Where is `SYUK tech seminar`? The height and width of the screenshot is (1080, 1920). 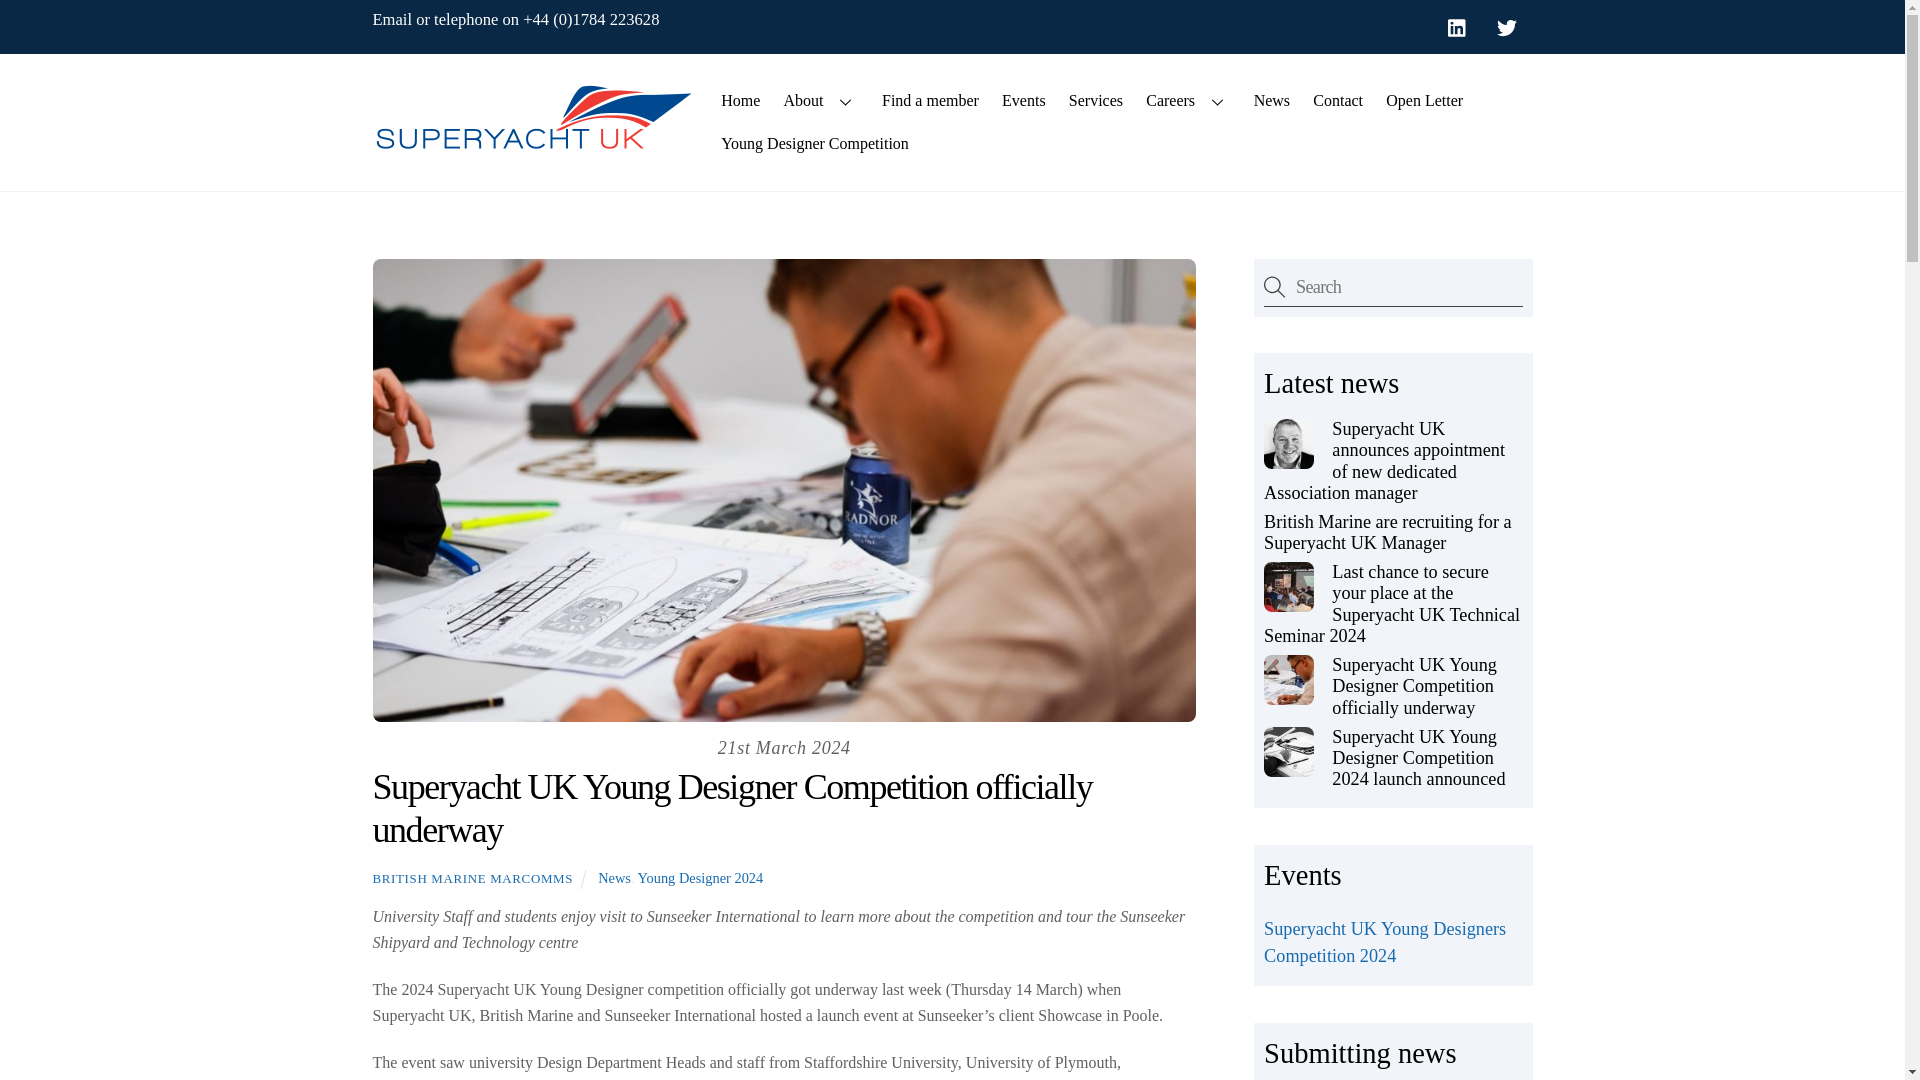 SYUK tech seminar is located at coordinates (1288, 586).